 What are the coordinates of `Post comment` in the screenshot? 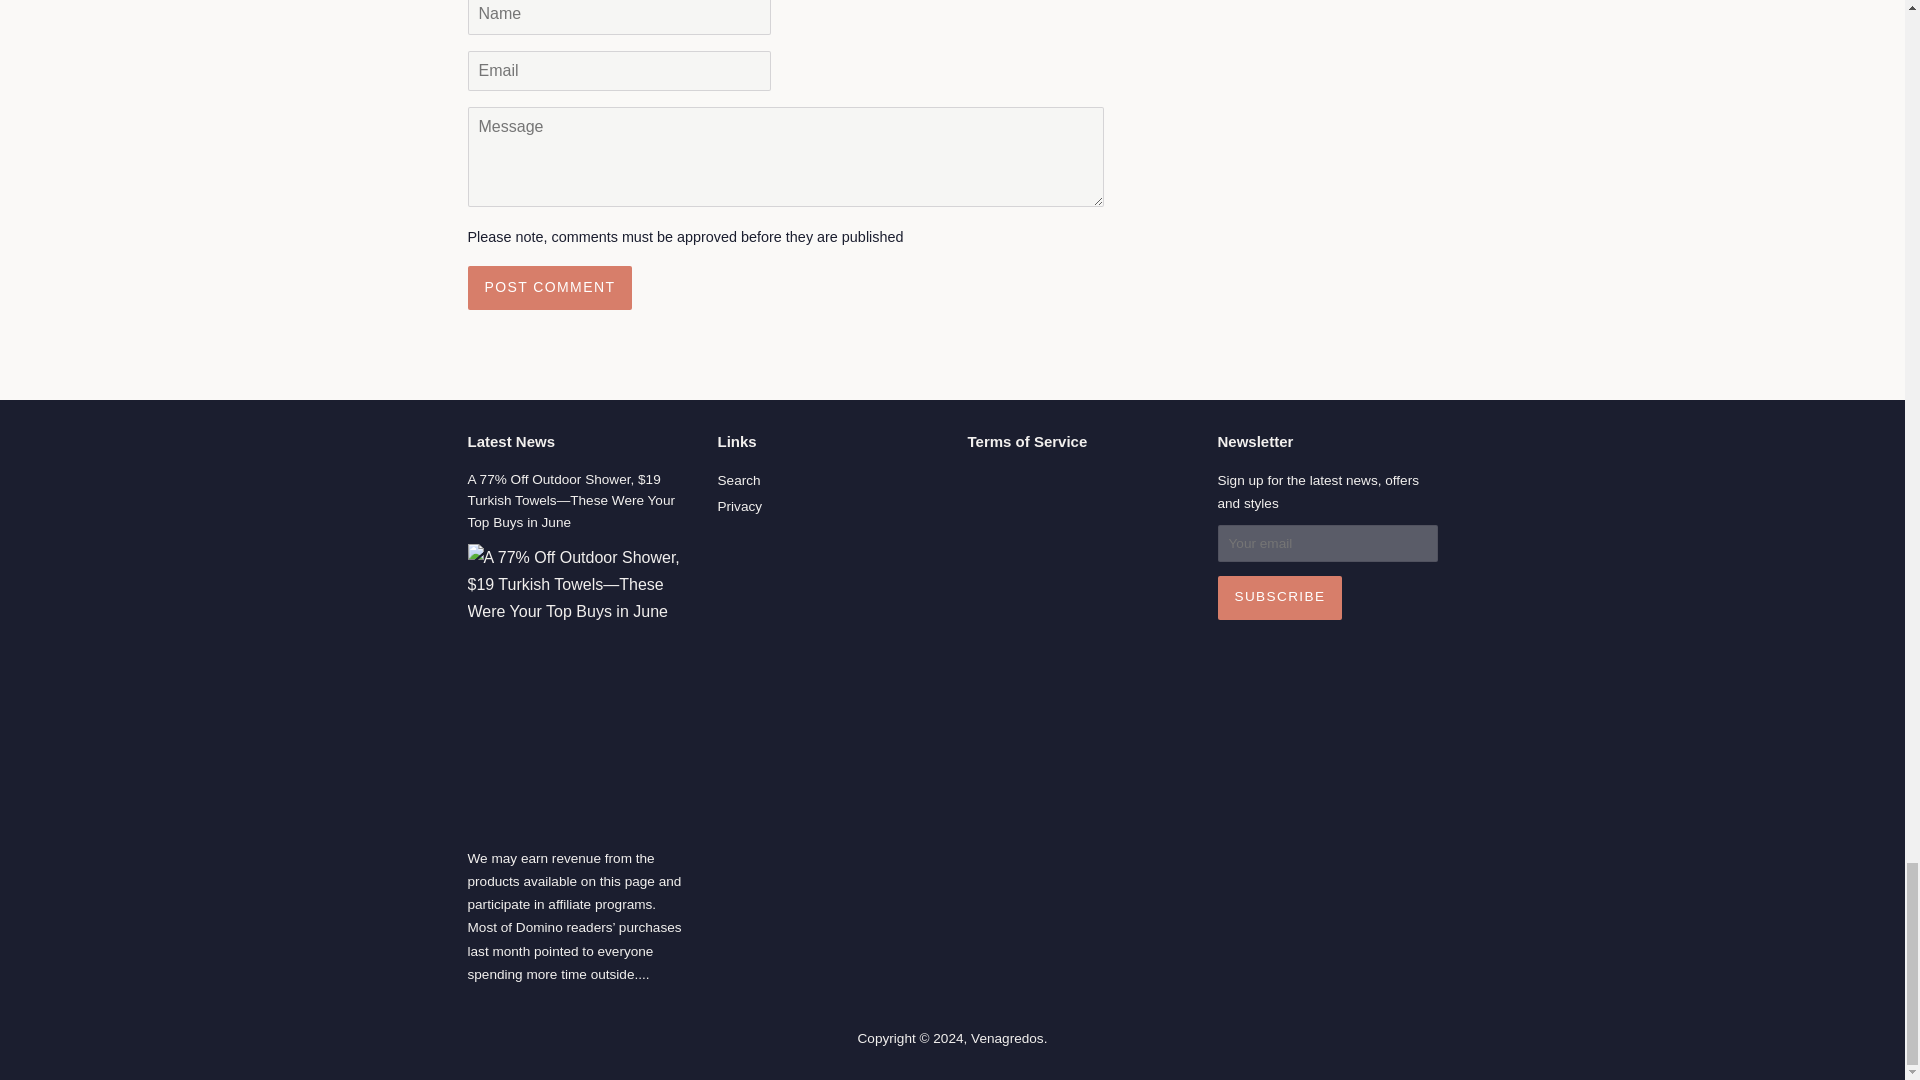 It's located at (550, 287).